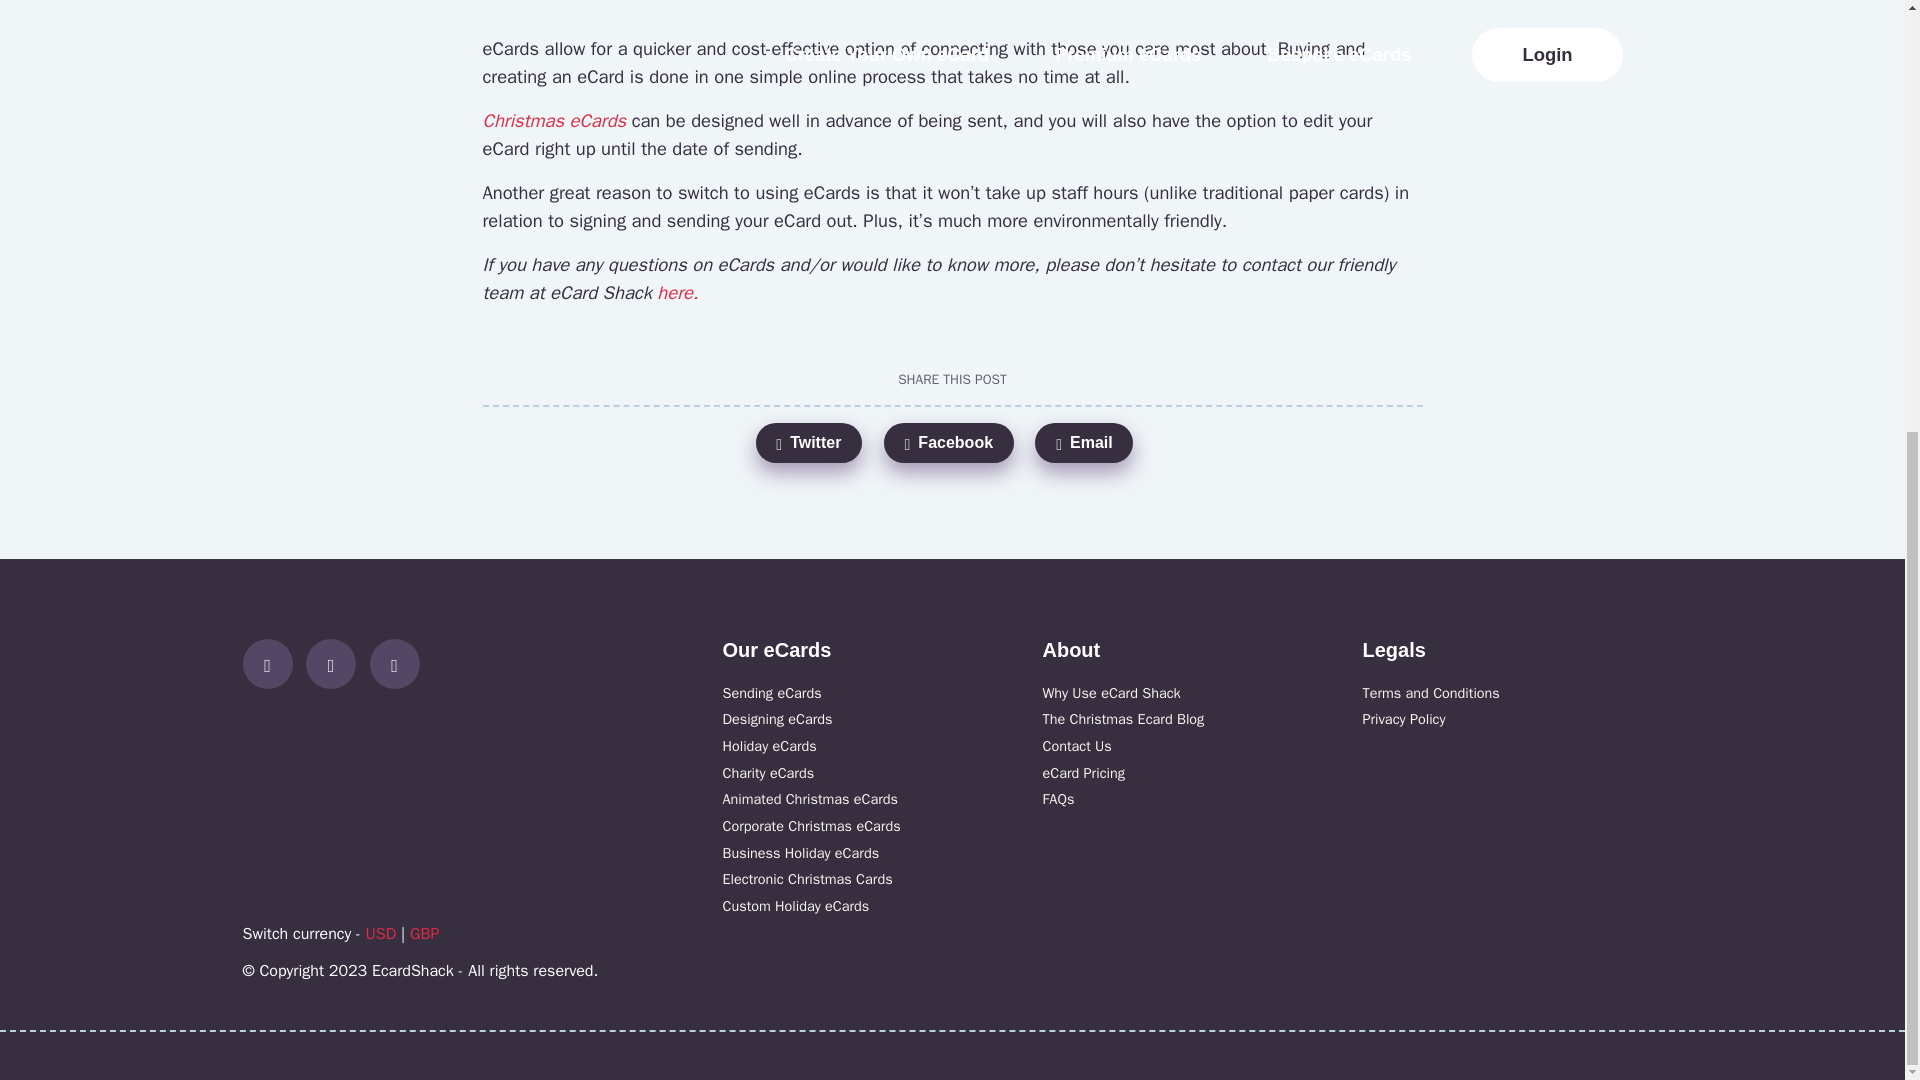  I want to click on Facebook, so click(948, 443).